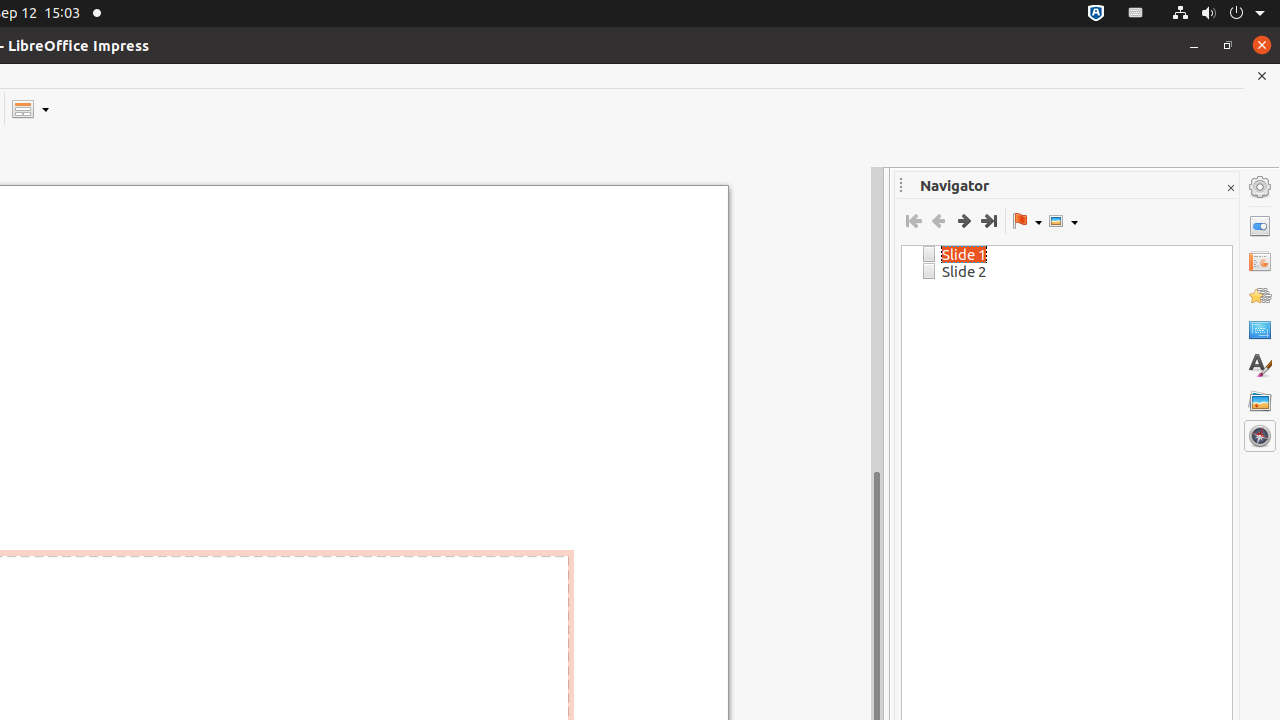 This screenshot has height=720, width=1280. What do you see at coordinates (1260, 436) in the screenshot?
I see `Navigator` at bounding box center [1260, 436].